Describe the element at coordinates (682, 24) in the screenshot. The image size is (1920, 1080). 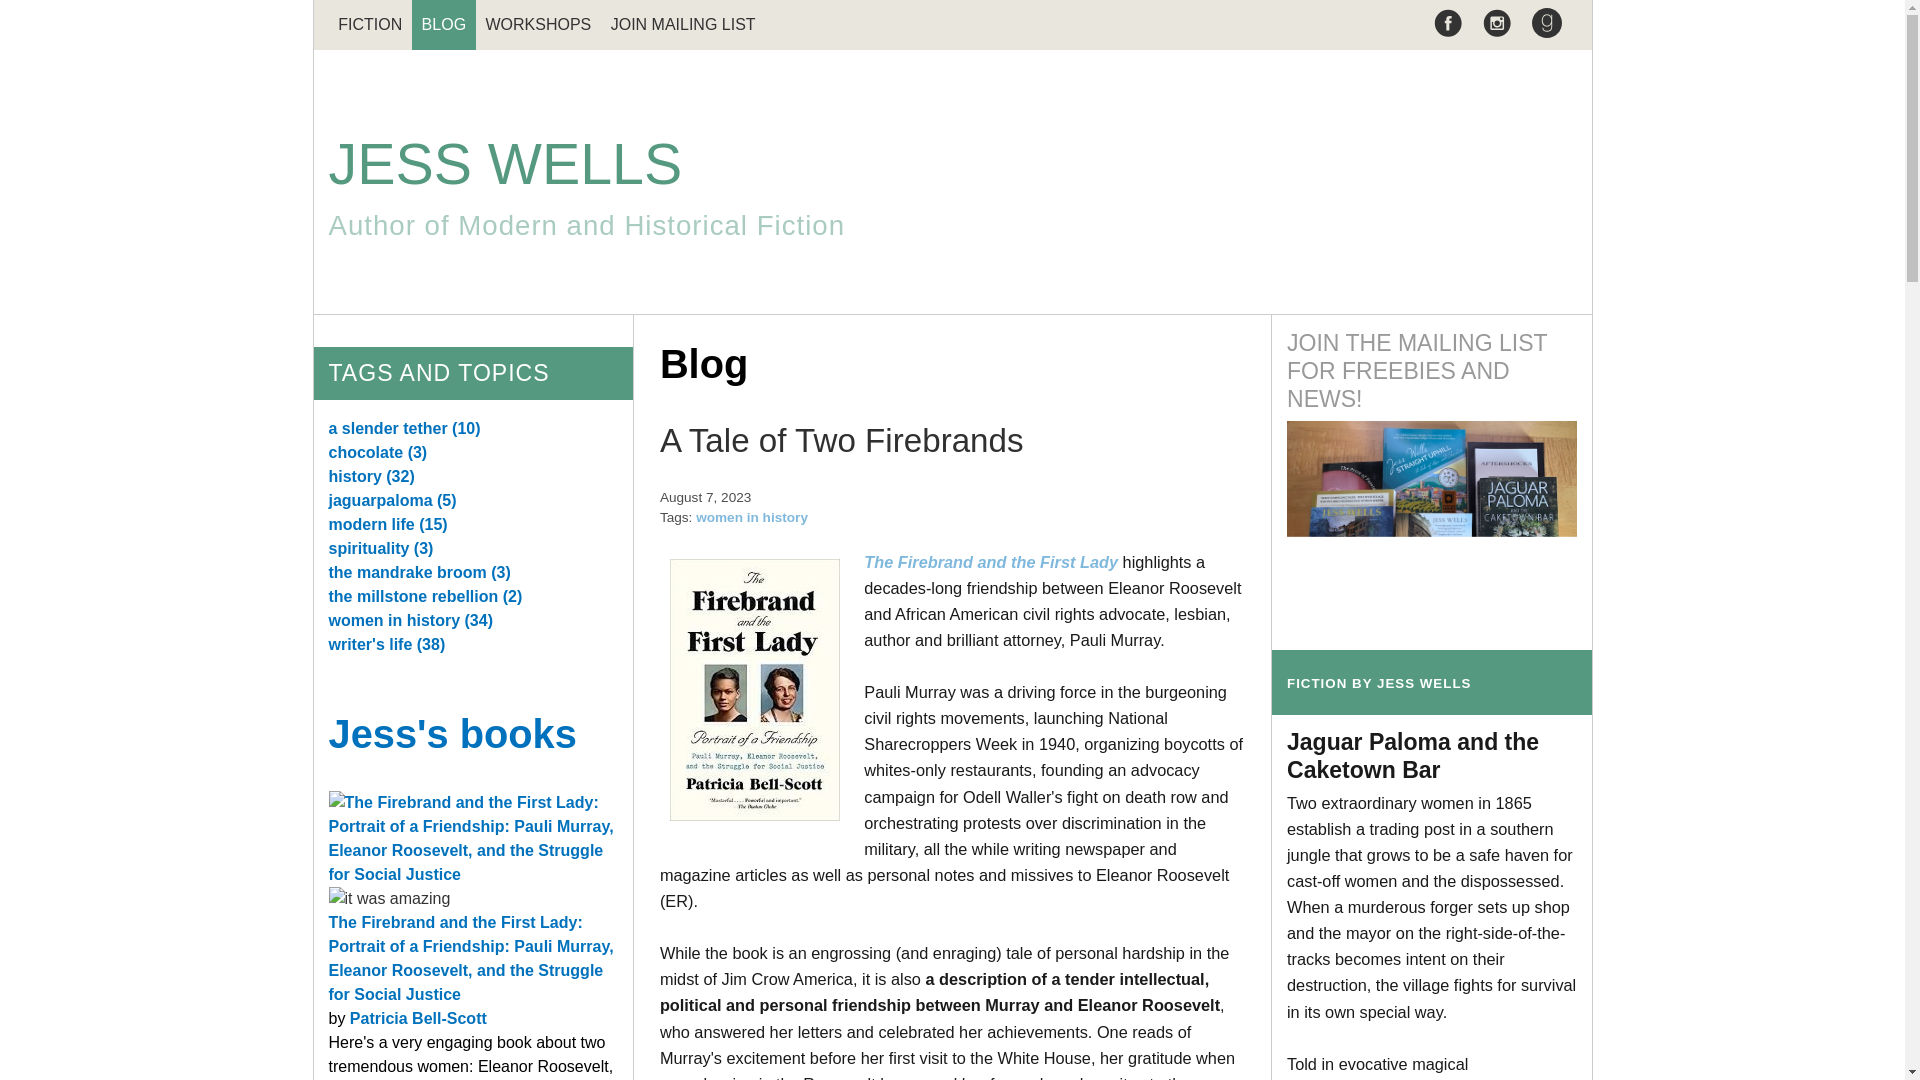
I see `JOIN MAILING LIST` at that location.